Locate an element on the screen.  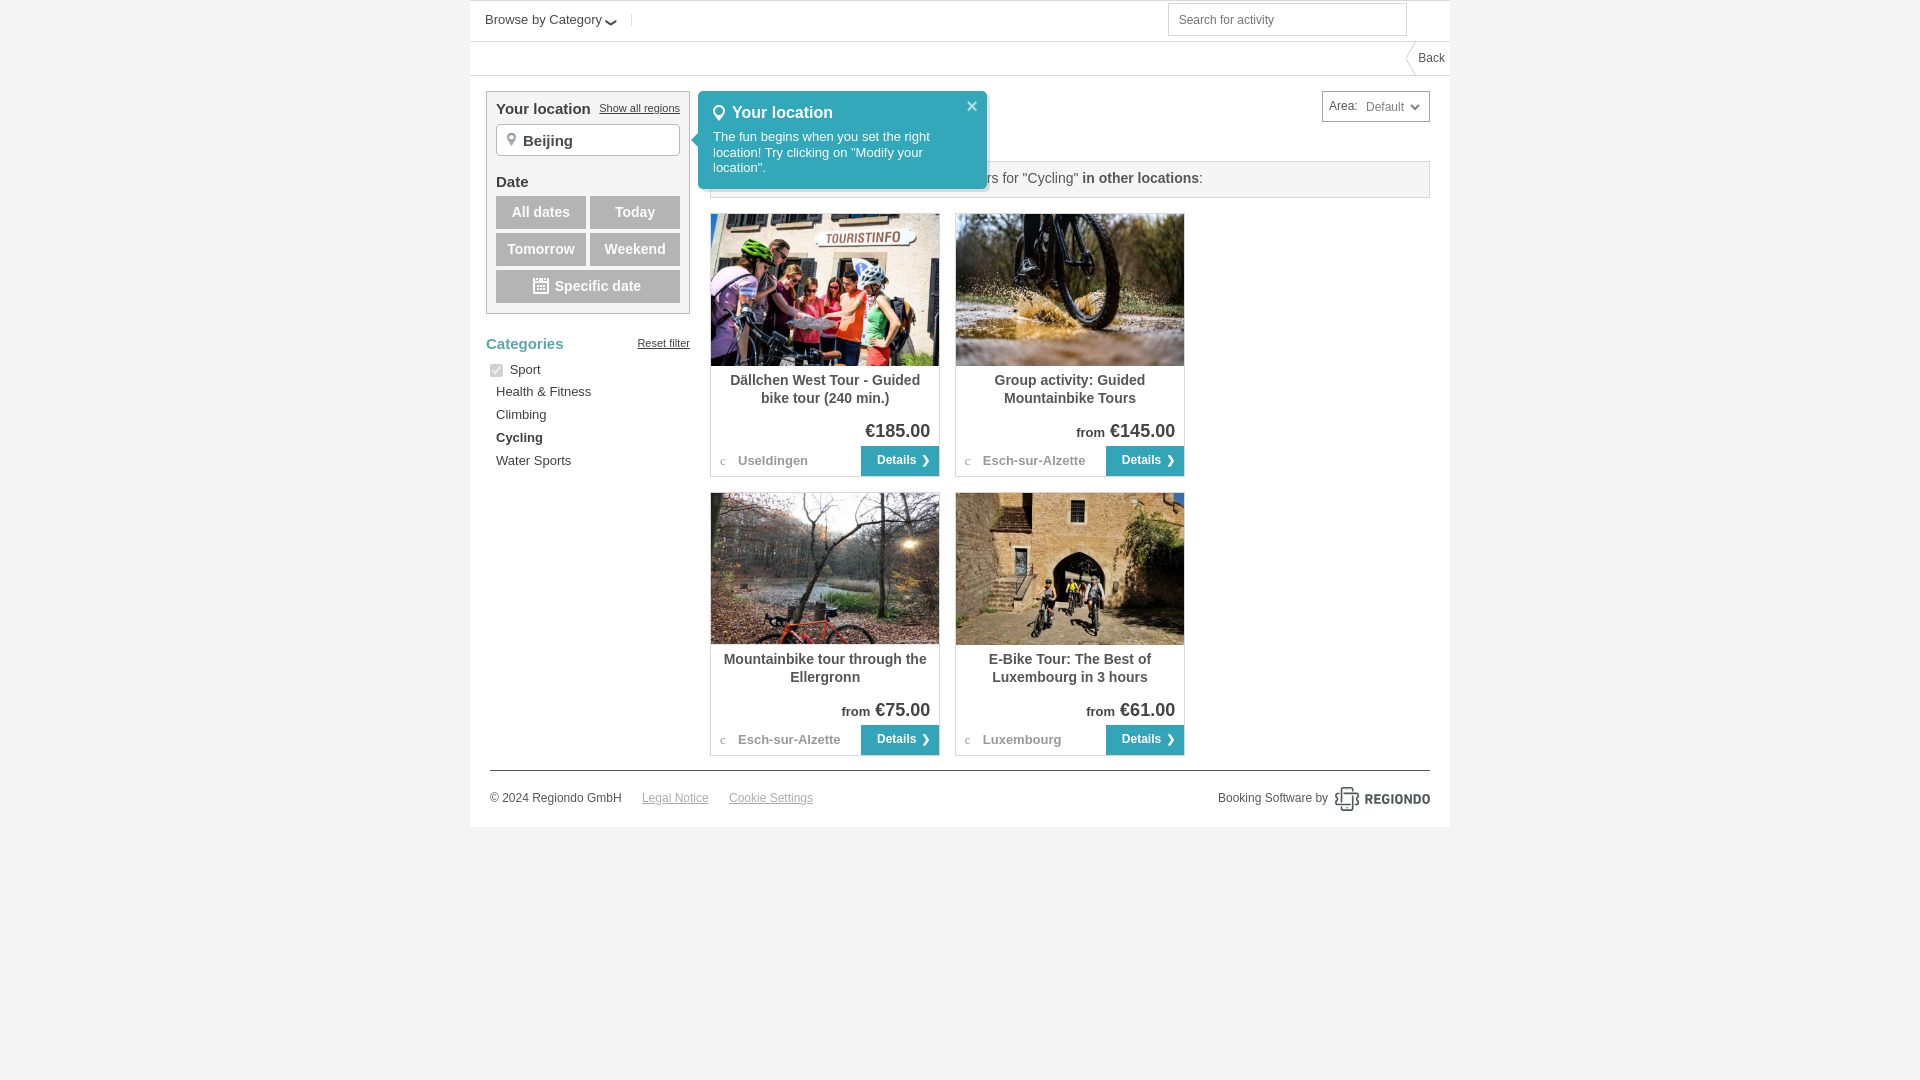
Search is located at coordinates (1429, 19).